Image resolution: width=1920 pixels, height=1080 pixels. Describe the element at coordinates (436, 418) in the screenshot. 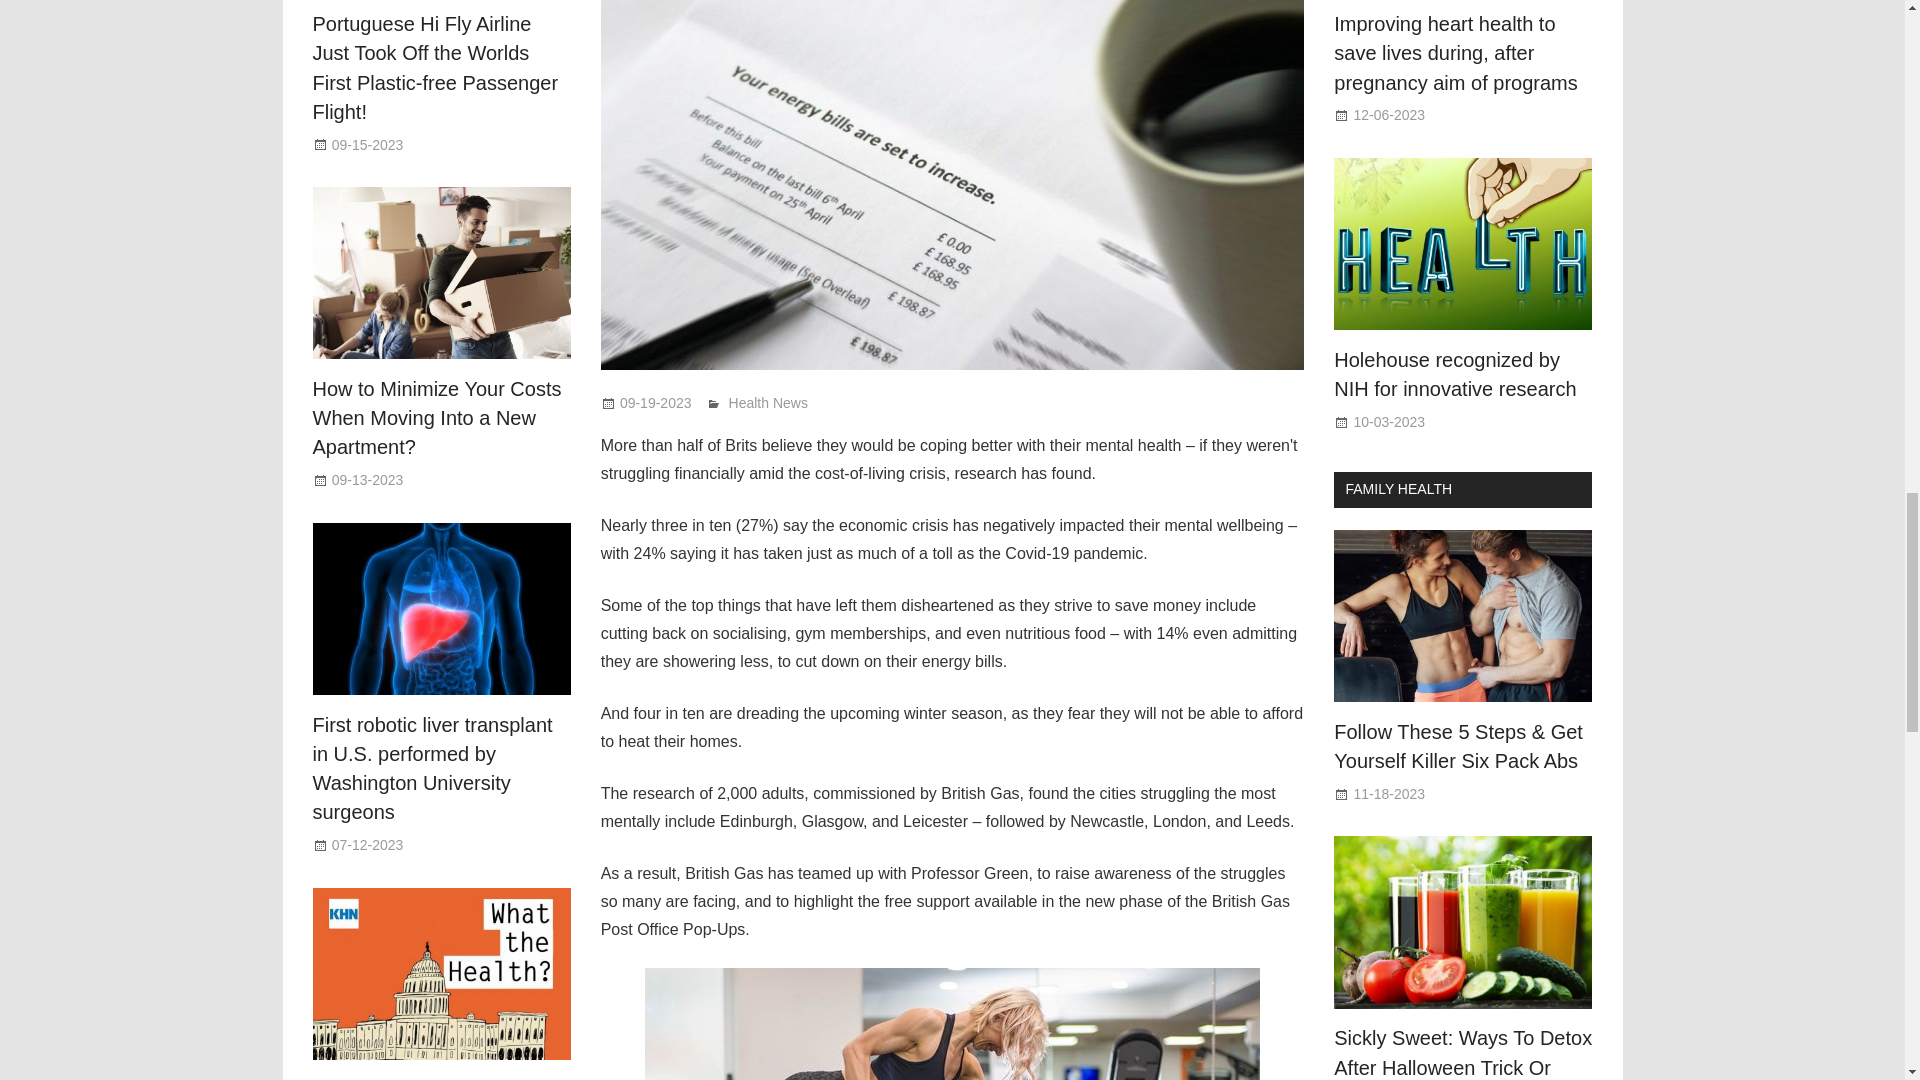

I see `How to Minimize Your Costs When Moving Into a New Apartment?` at that location.